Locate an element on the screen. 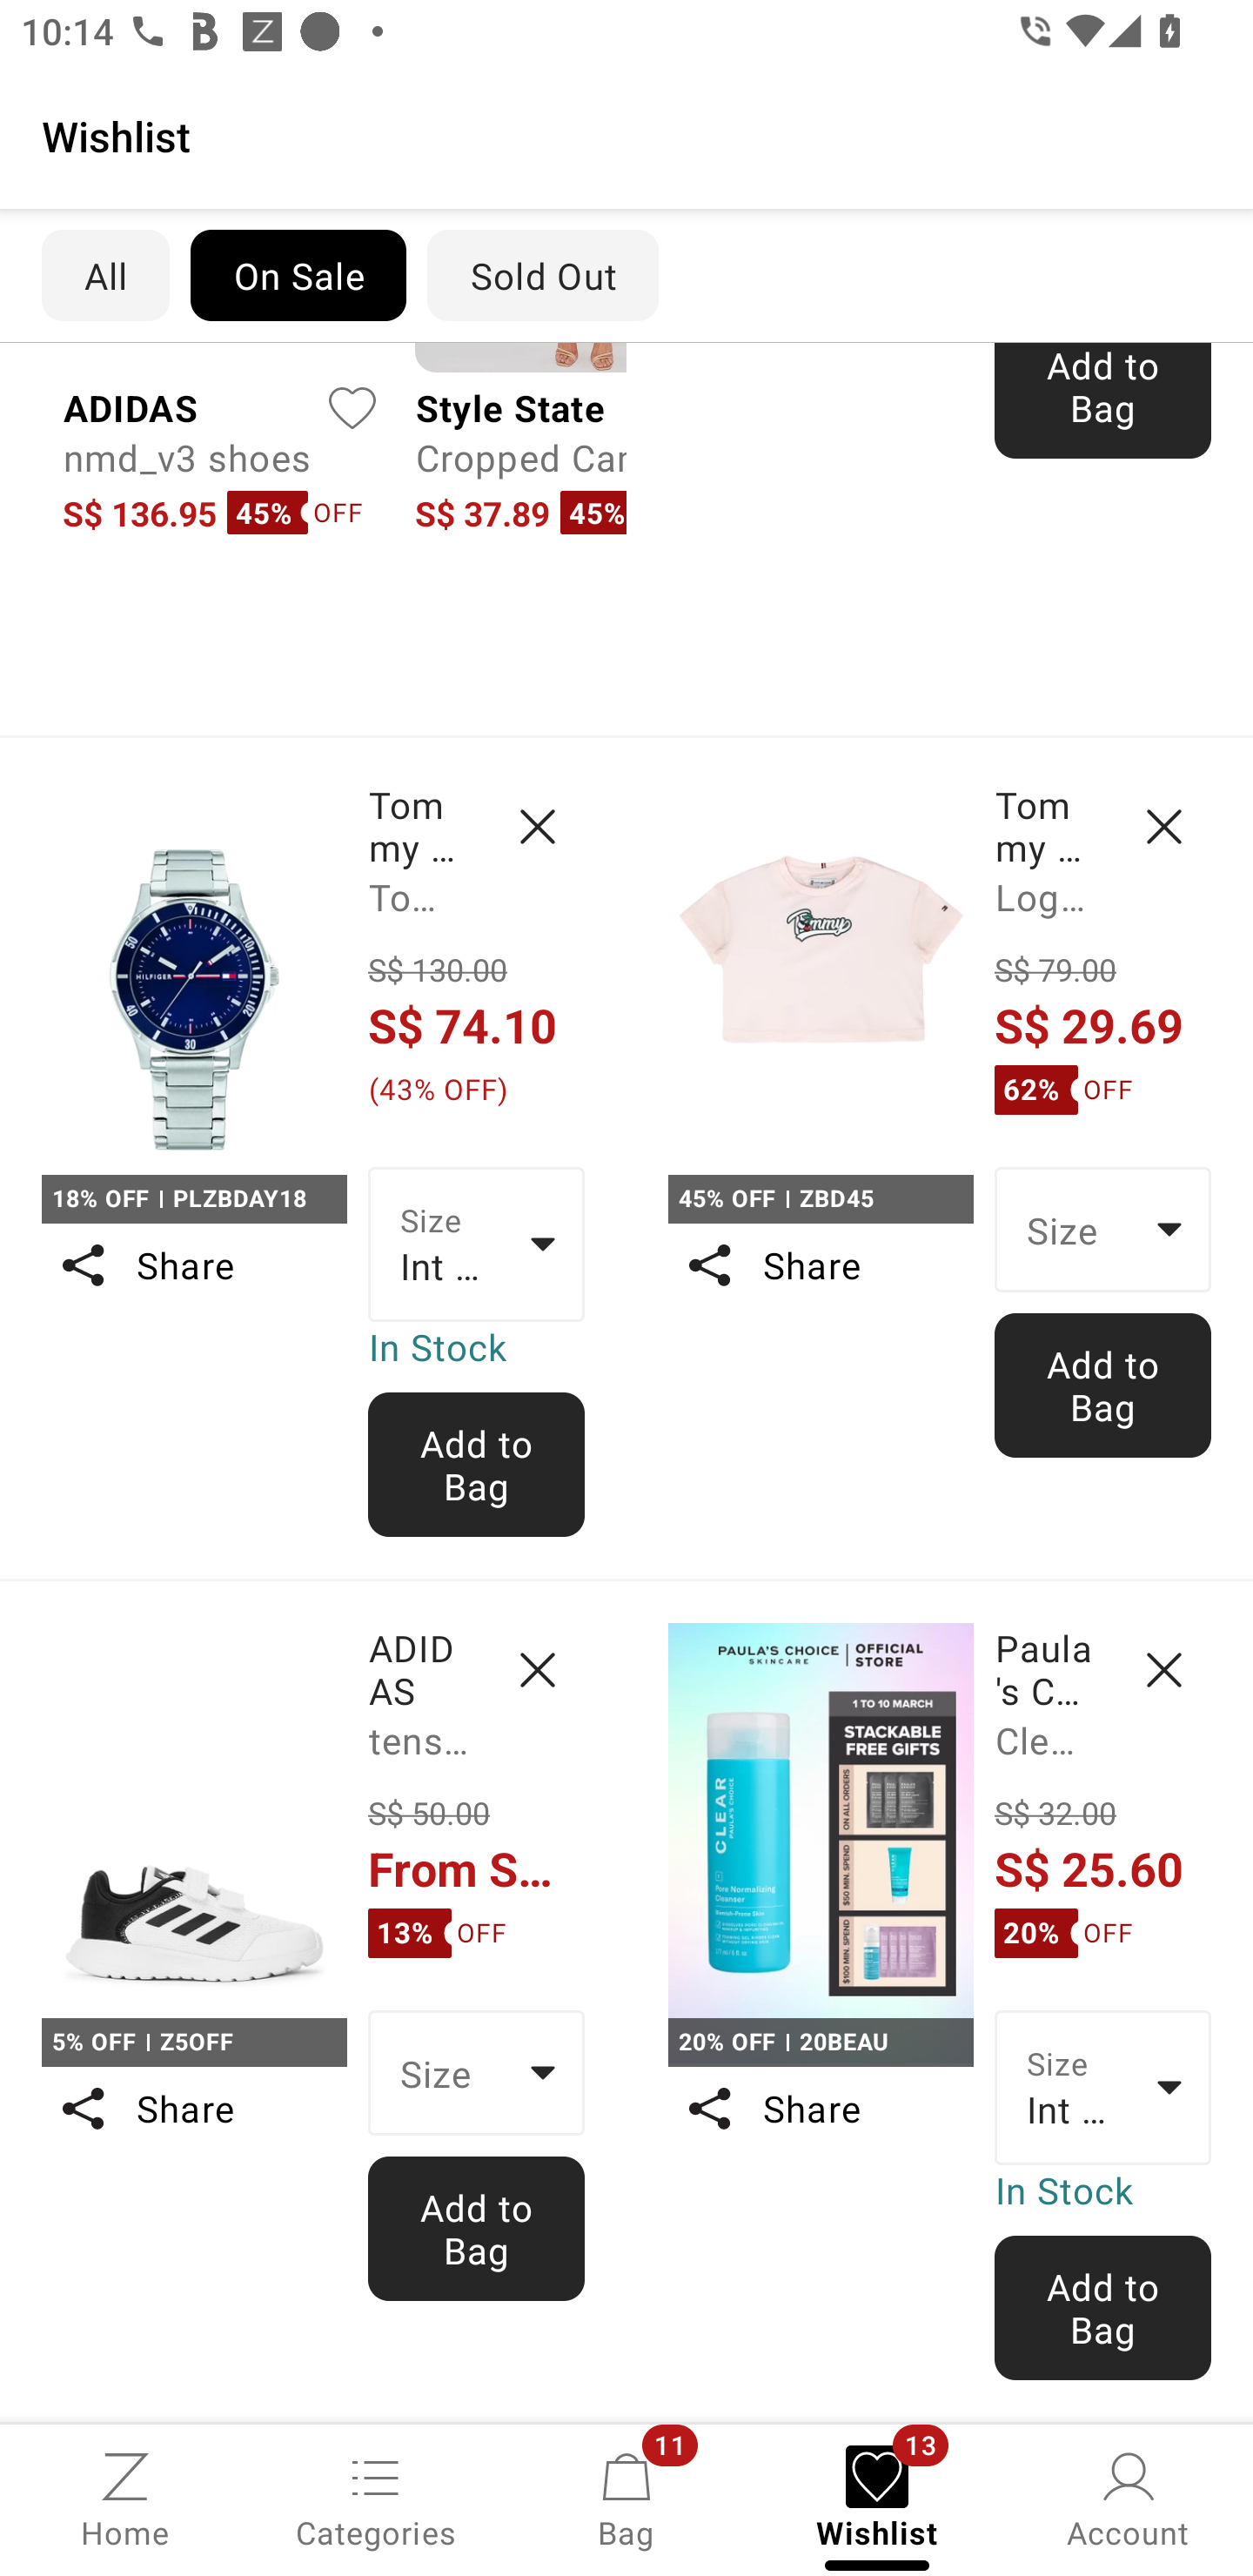 The image size is (1253, 2576). Add to Bag is located at coordinates (1103, 1385).